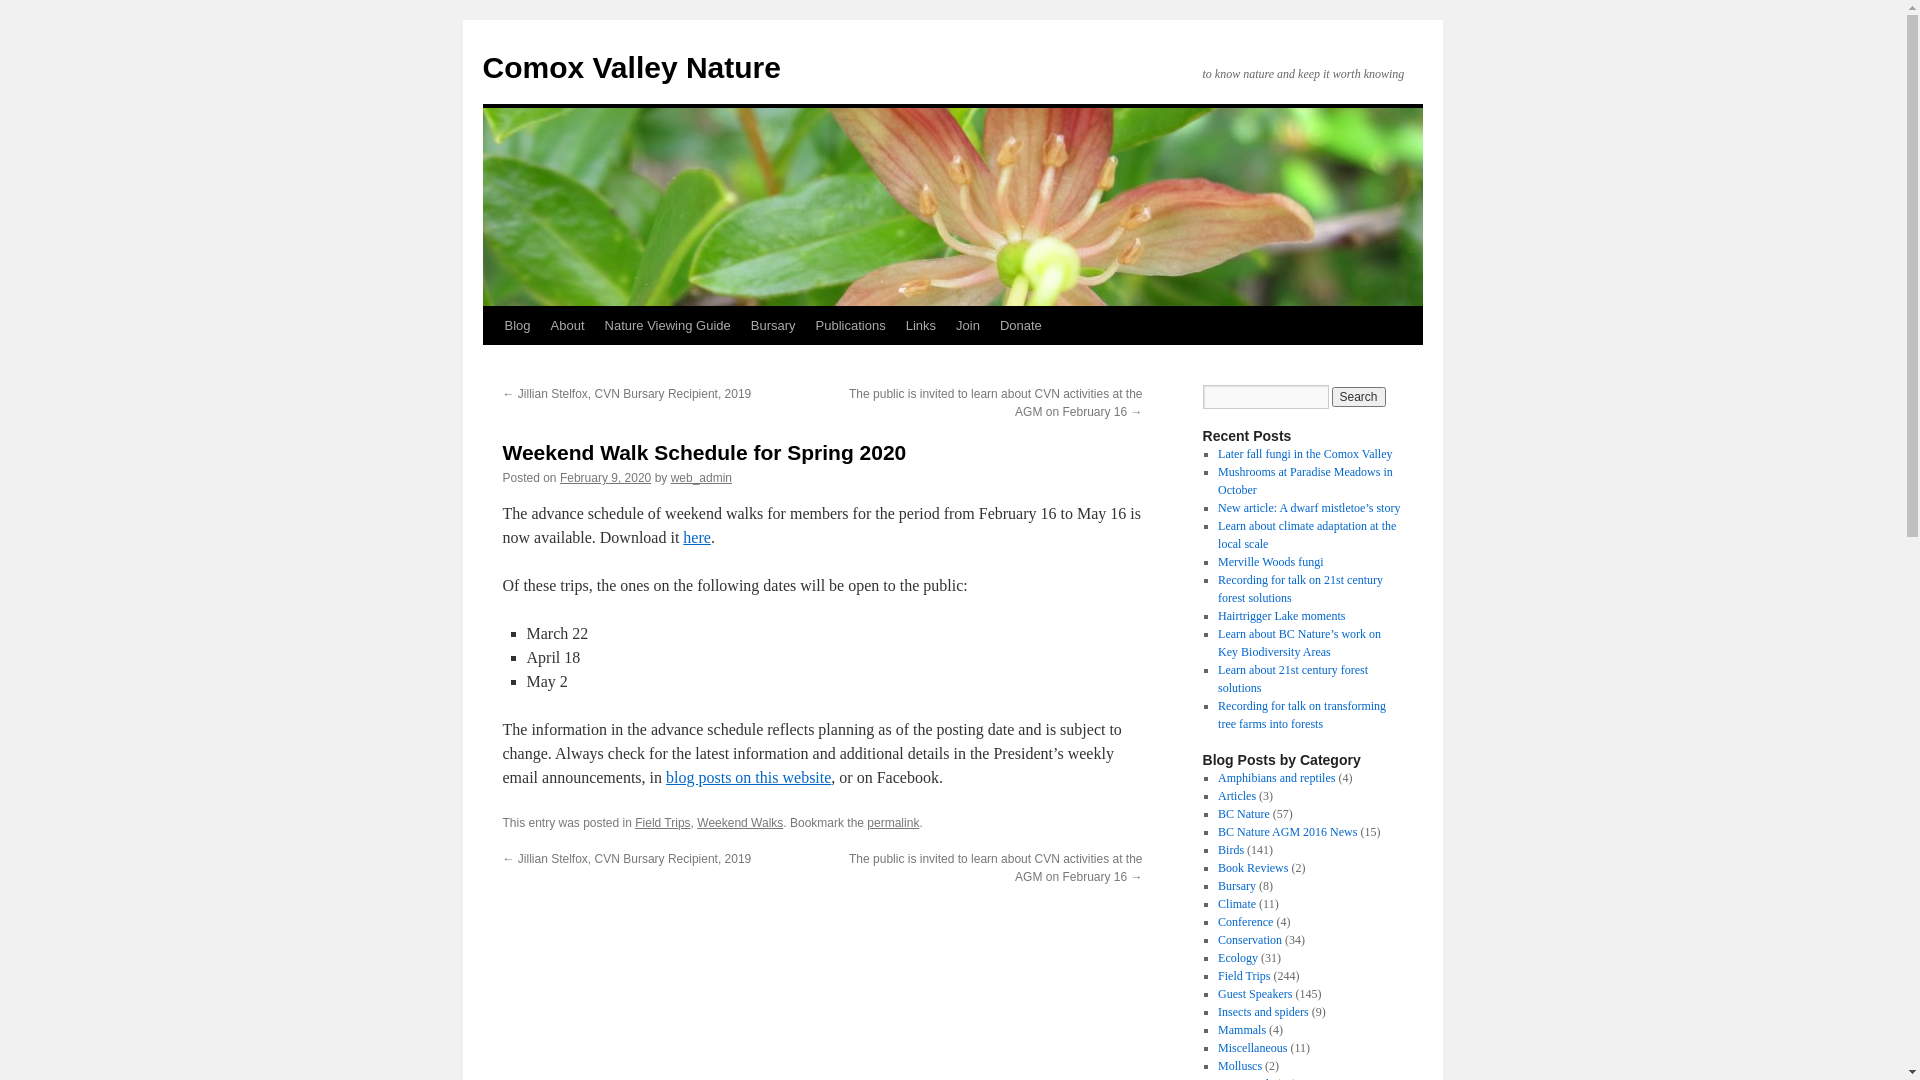 Image resolution: width=1920 pixels, height=1080 pixels. I want to click on Weekend Walks, so click(740, 823).